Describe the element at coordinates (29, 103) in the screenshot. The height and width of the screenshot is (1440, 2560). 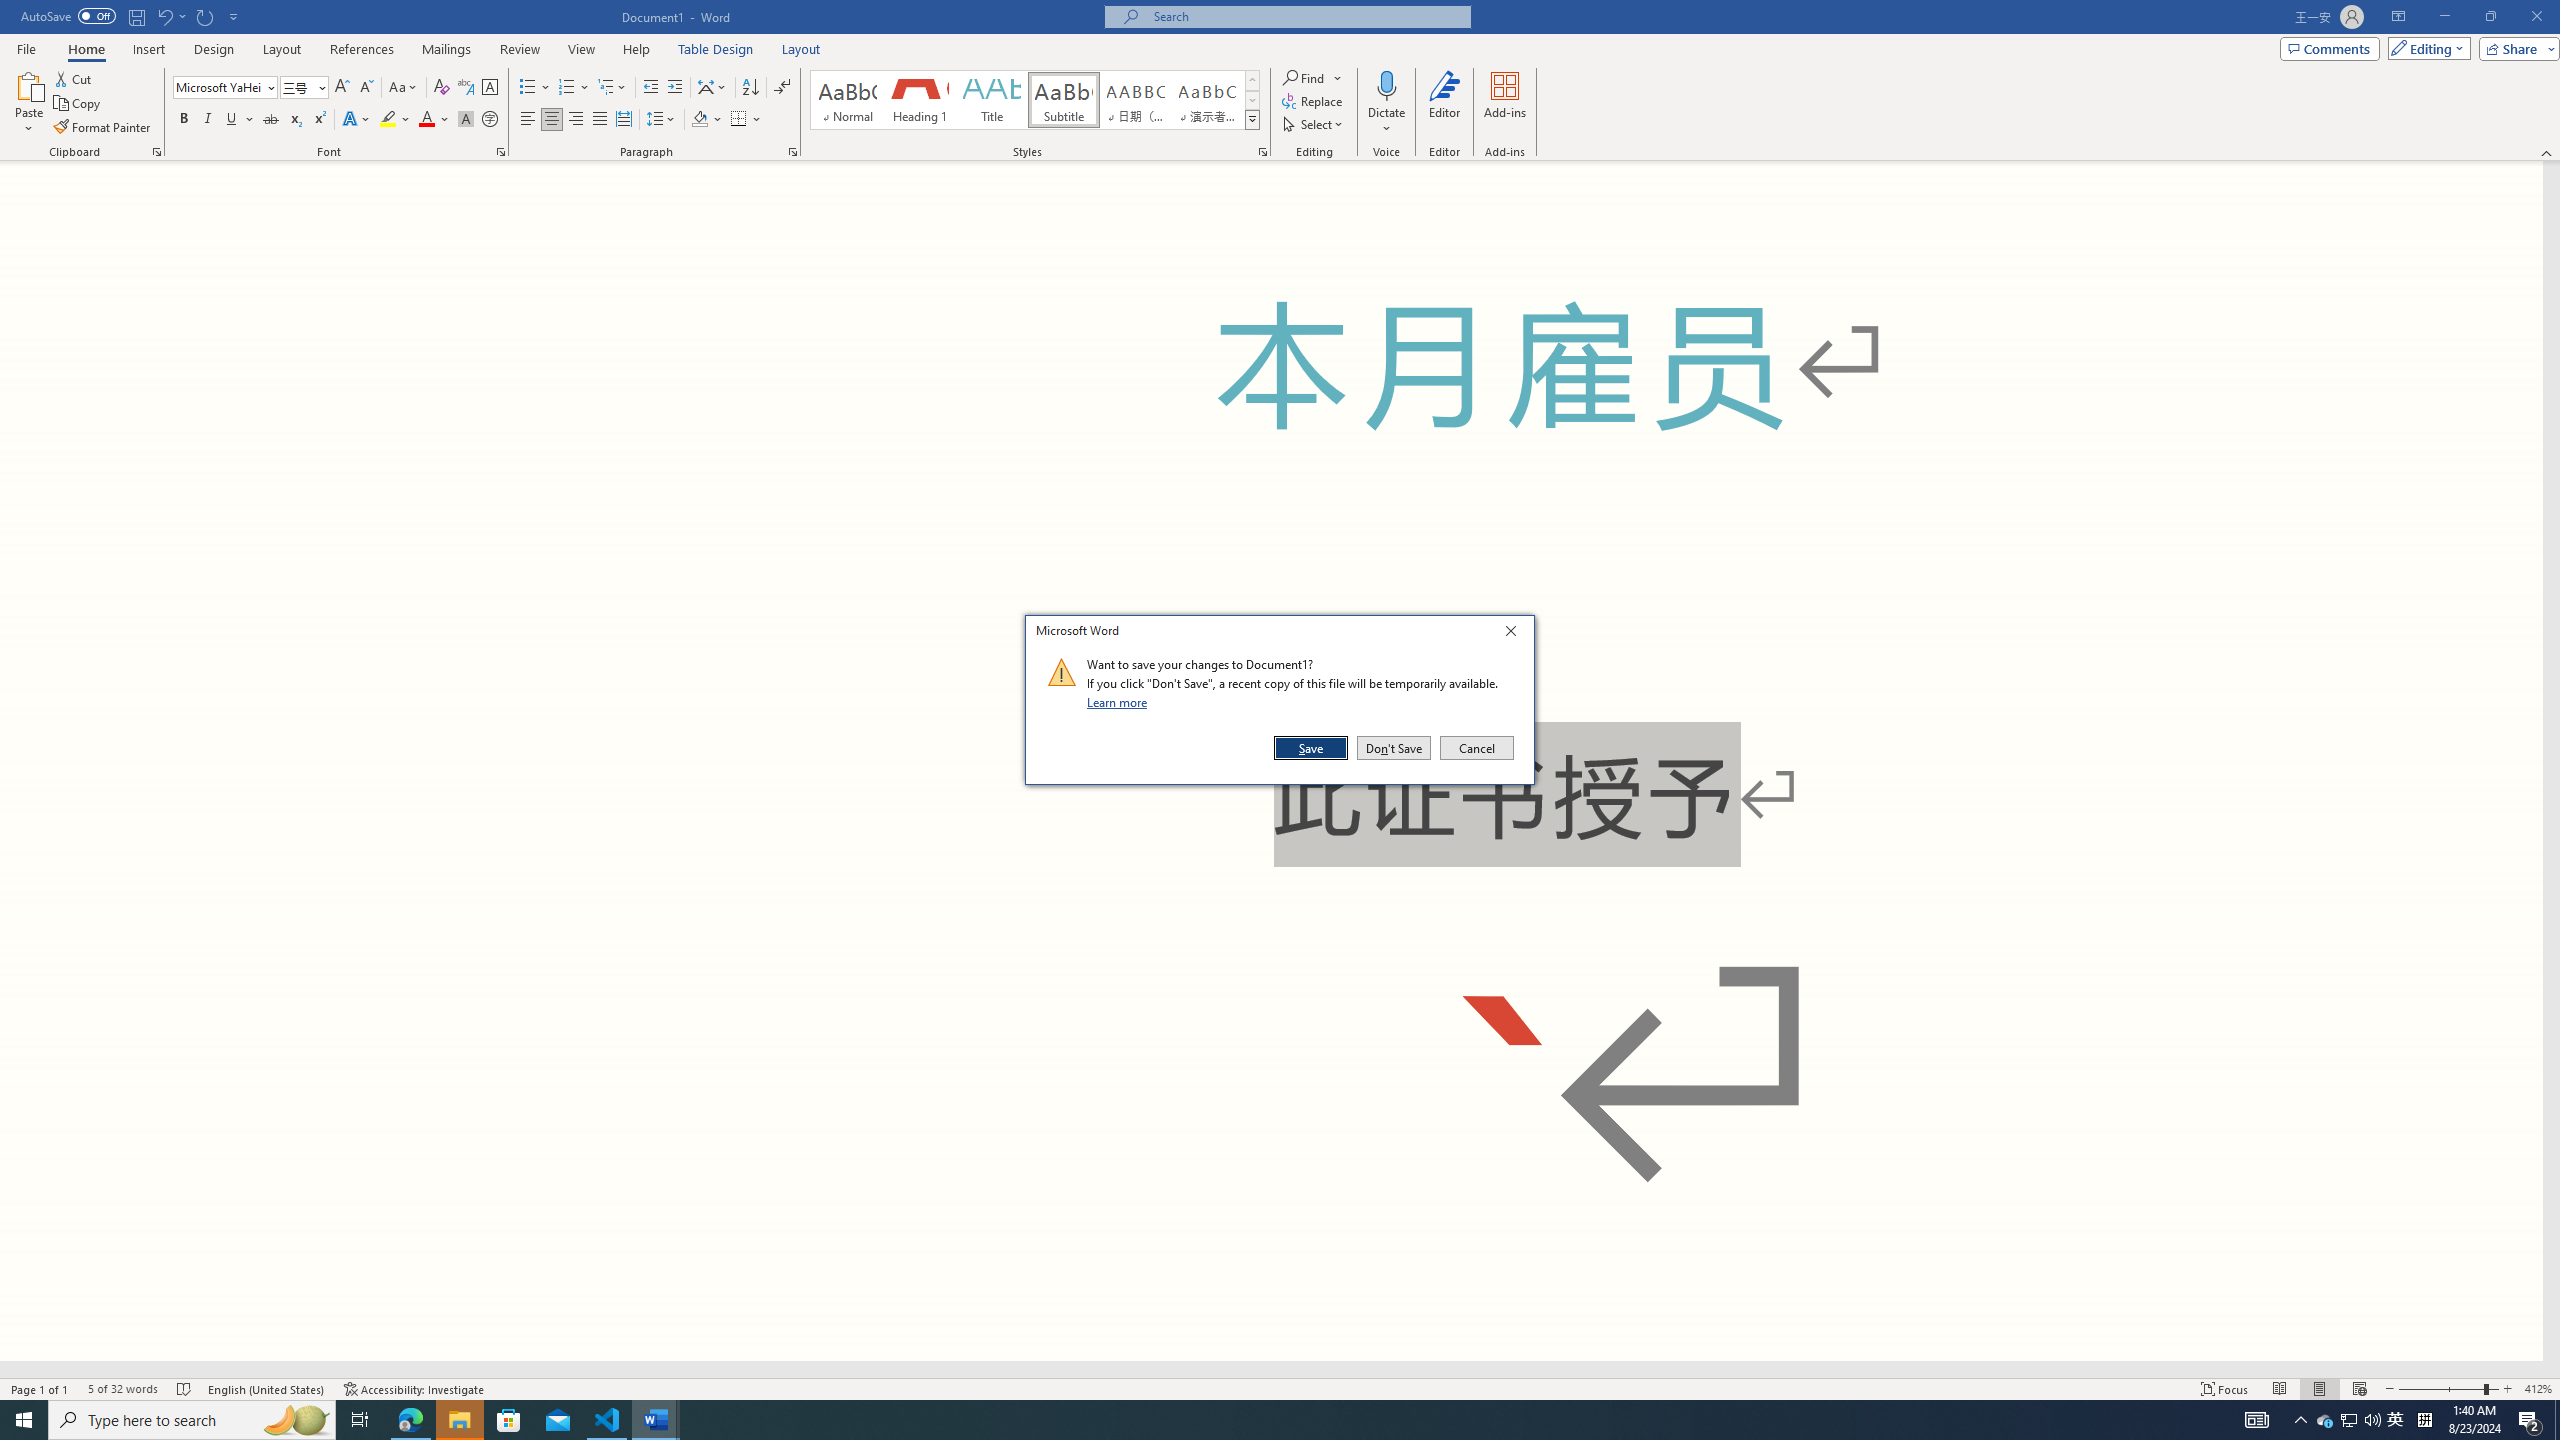
I see `Paste` at that location.